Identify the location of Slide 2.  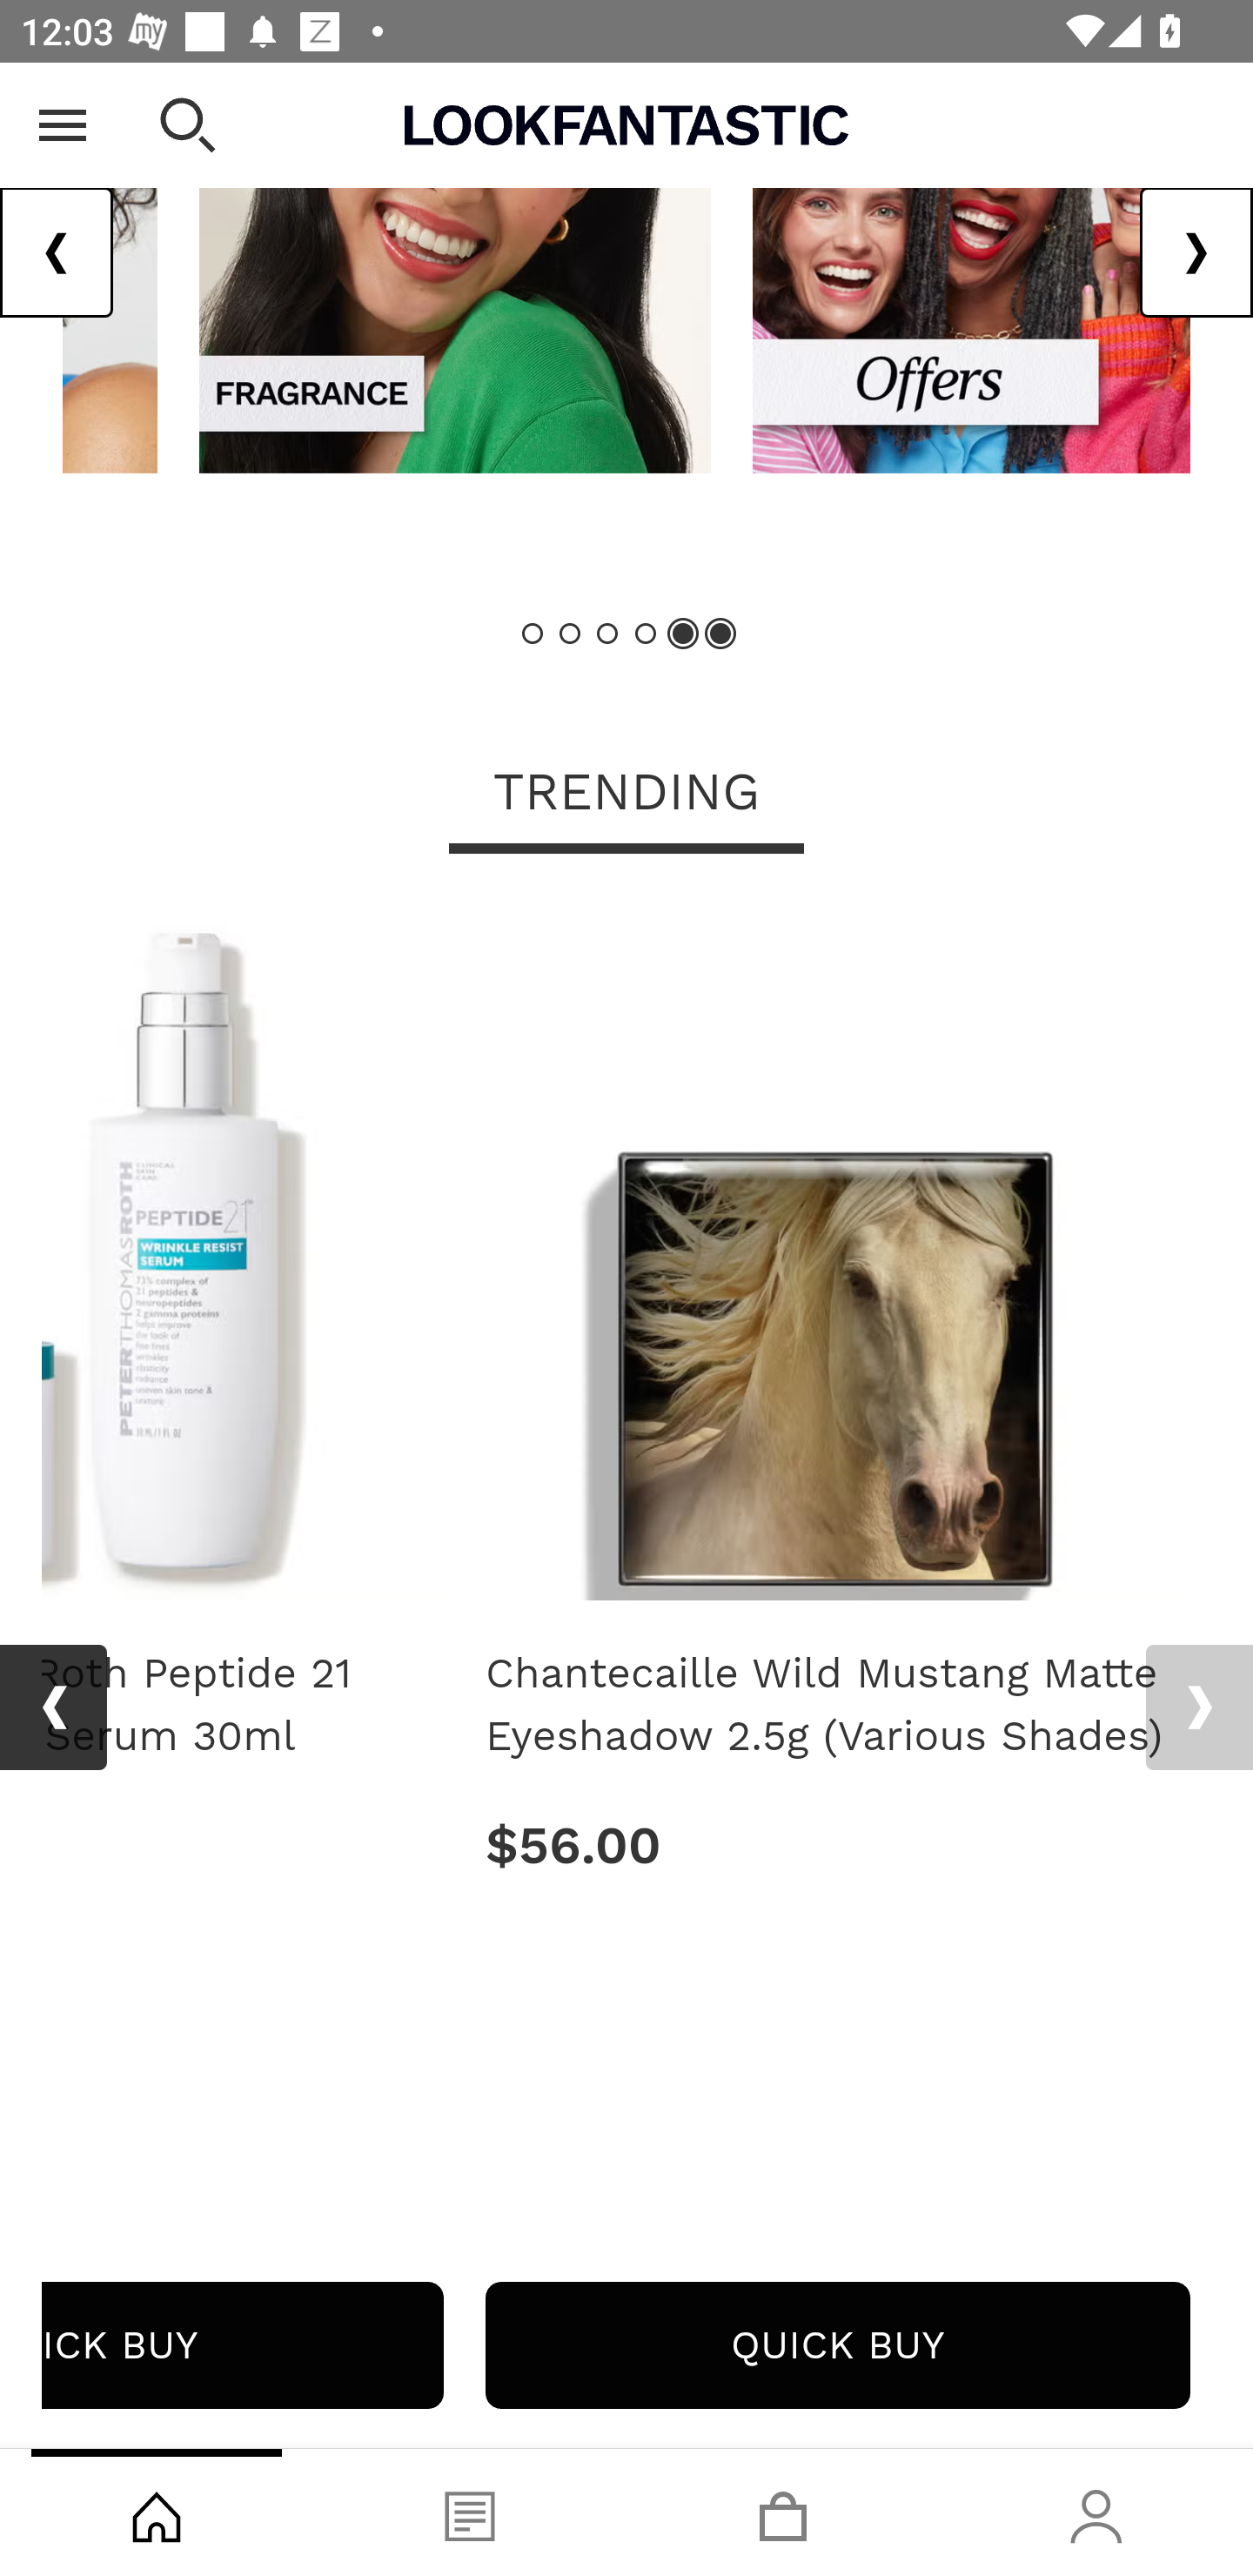
(571, 634).